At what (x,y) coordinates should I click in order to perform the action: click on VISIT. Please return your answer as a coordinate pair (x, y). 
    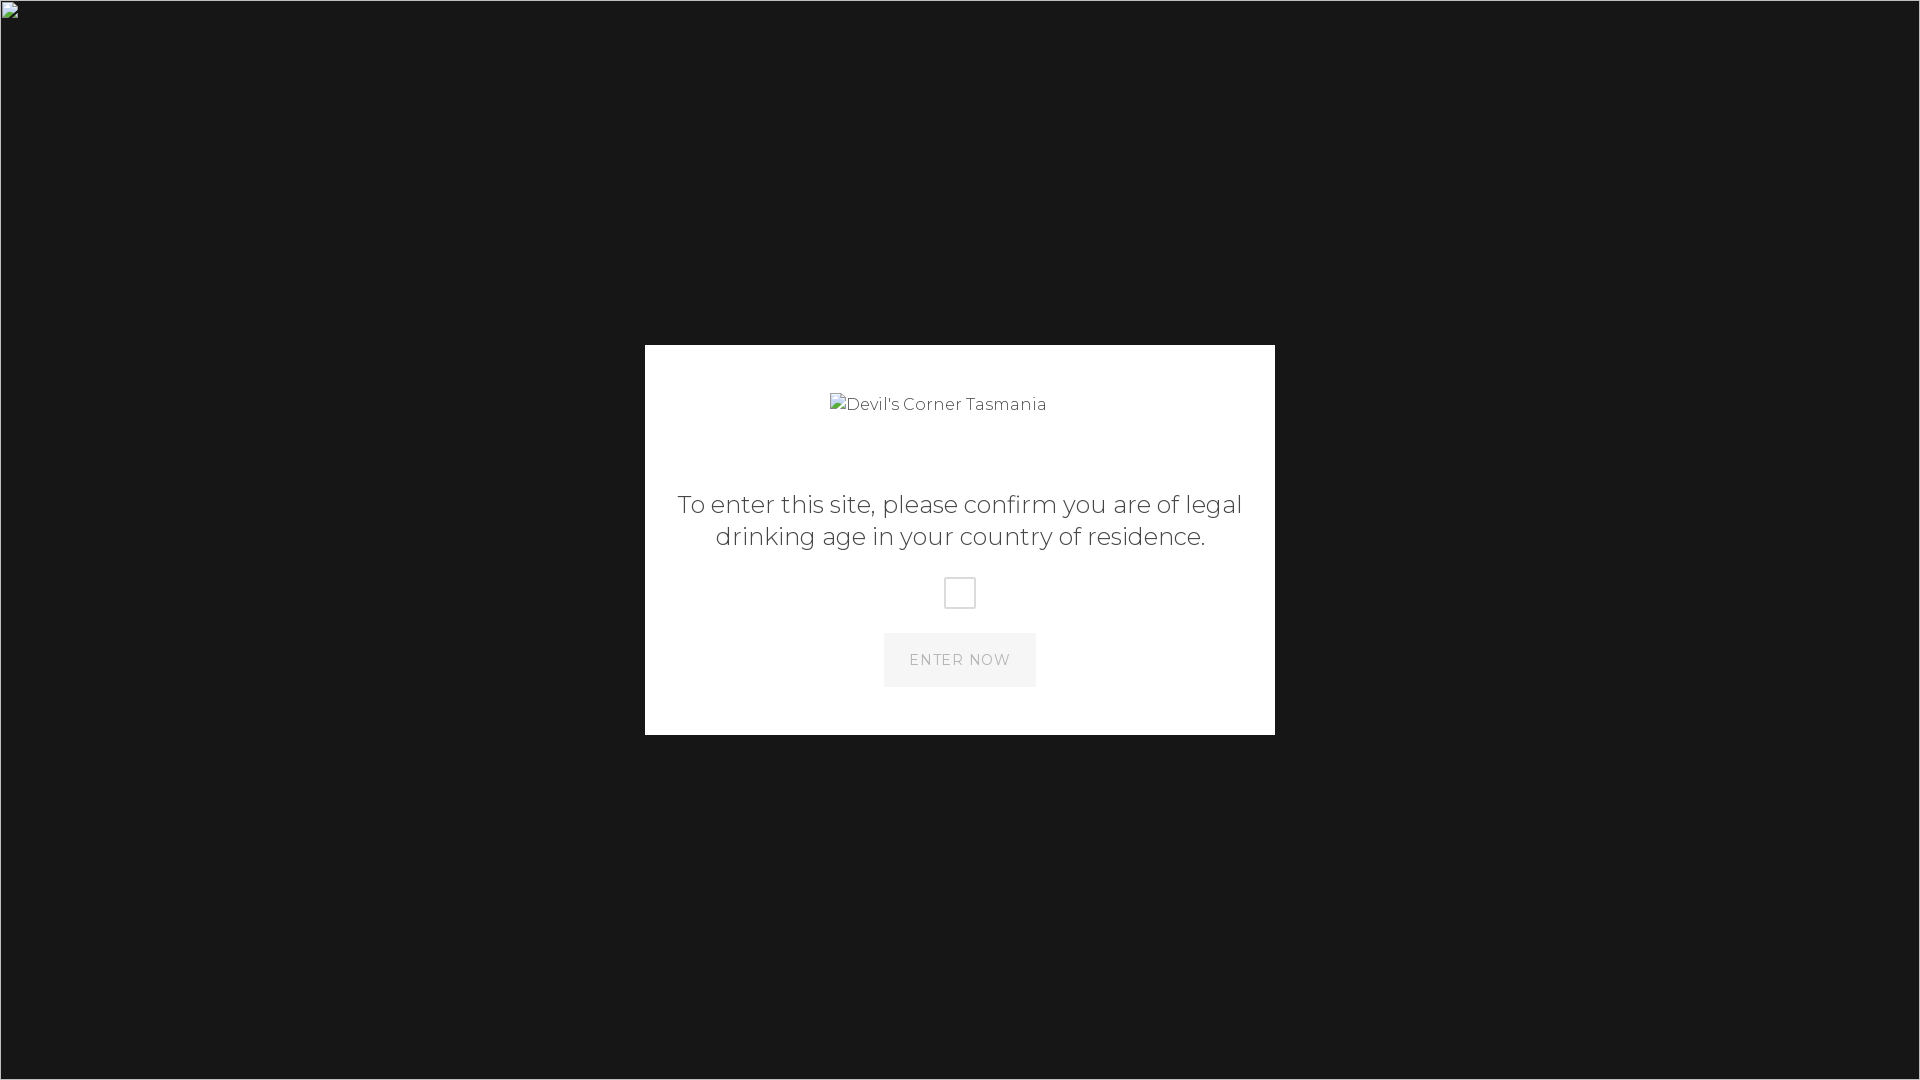
    Looking at the image, I should click on (682, 175).